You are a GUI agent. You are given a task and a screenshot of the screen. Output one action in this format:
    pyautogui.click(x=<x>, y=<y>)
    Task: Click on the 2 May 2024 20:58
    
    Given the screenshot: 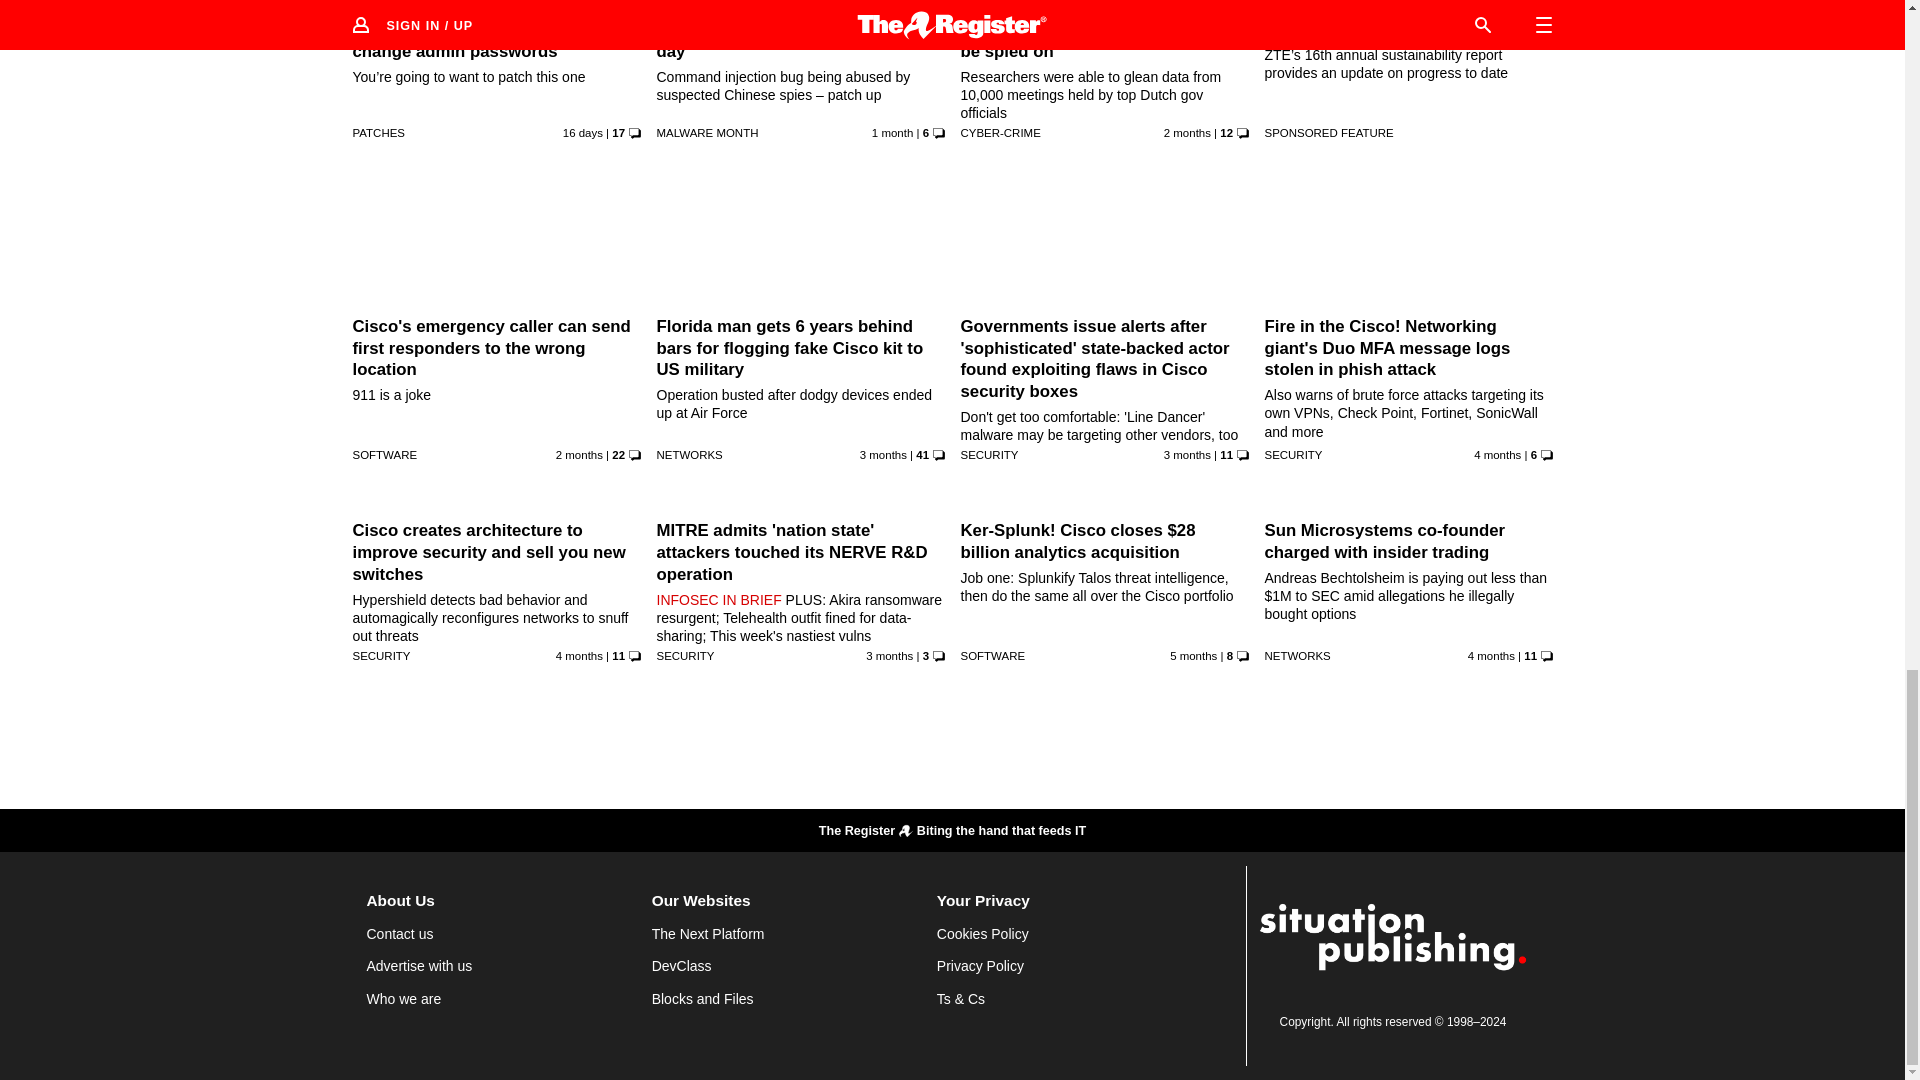 What is the action you would take?
    pyautogui.click(x=883, y=455)
    